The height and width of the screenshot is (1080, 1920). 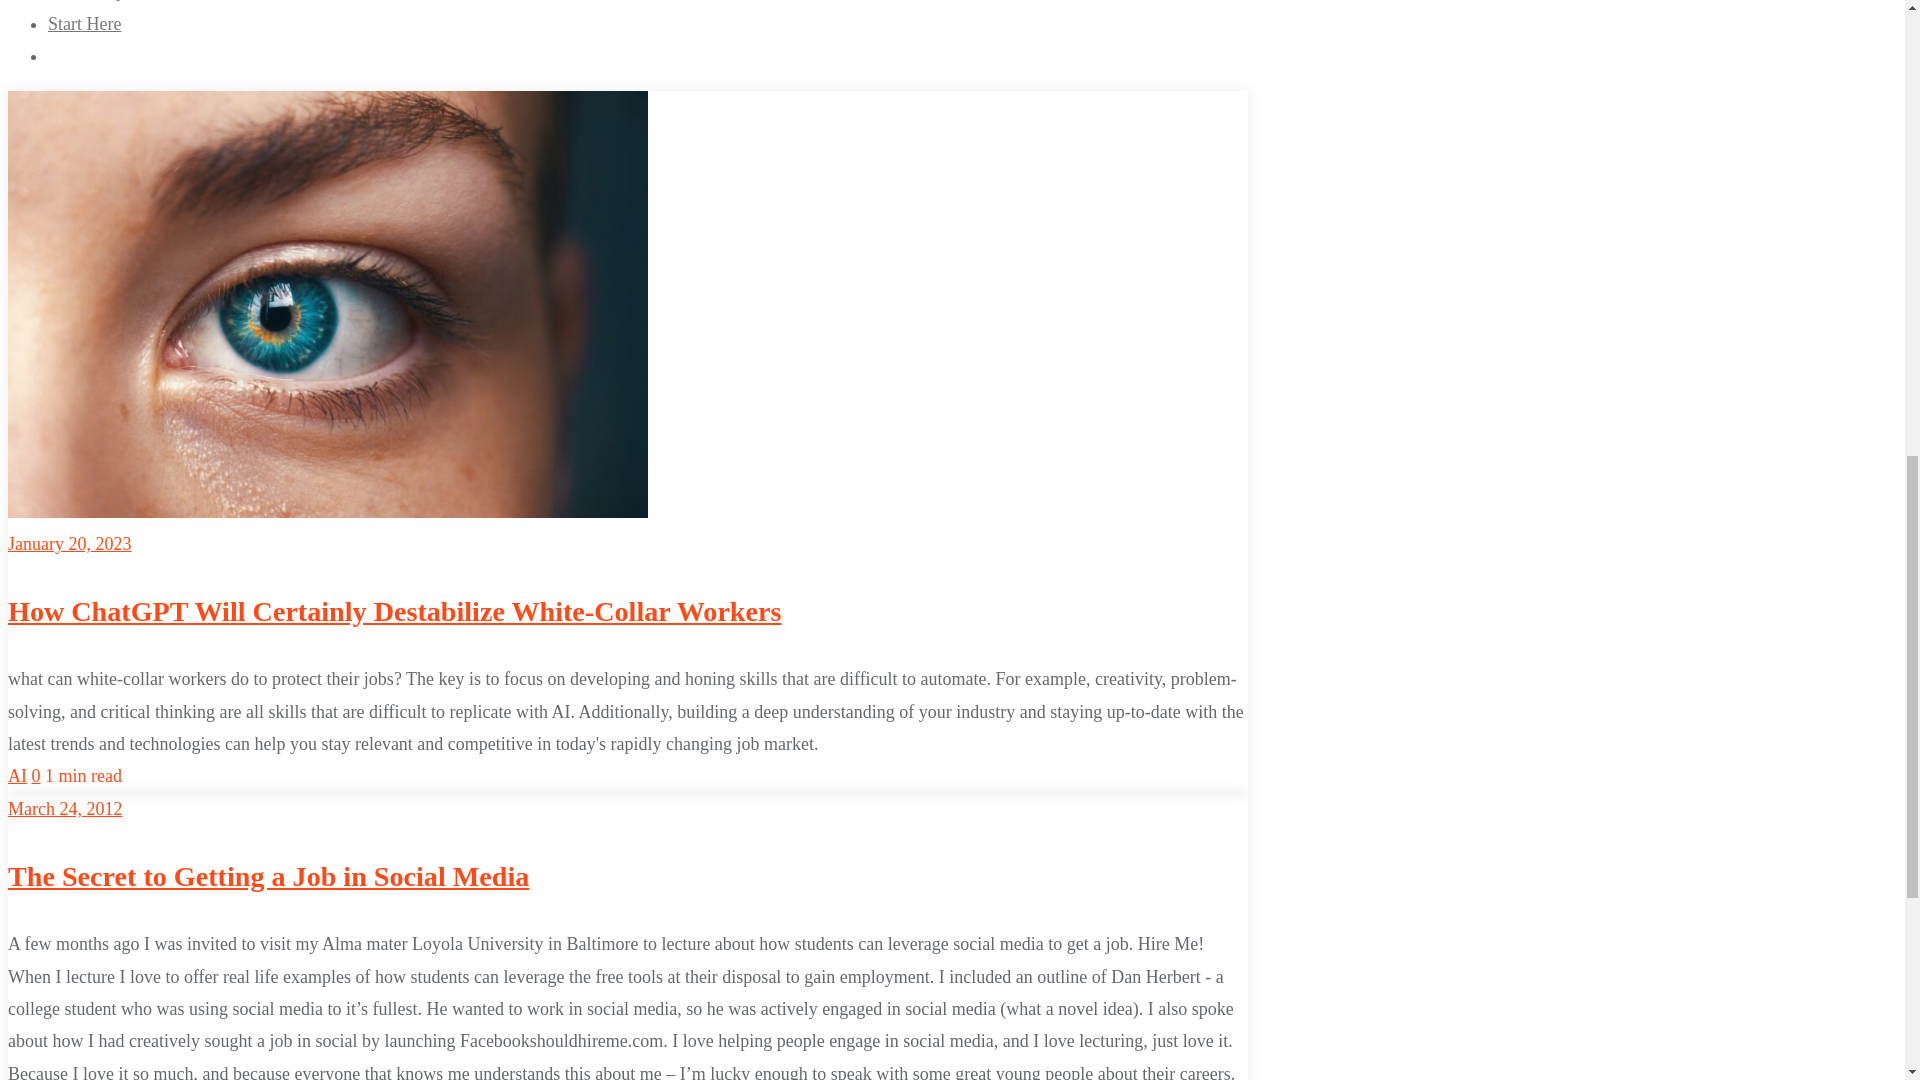 What do you see at coordinates (394, 612) in the screenshot?
I see `How ChatGPT Will Certainly Destabilize White-Collar Workers` at bounding box center [394, 612].